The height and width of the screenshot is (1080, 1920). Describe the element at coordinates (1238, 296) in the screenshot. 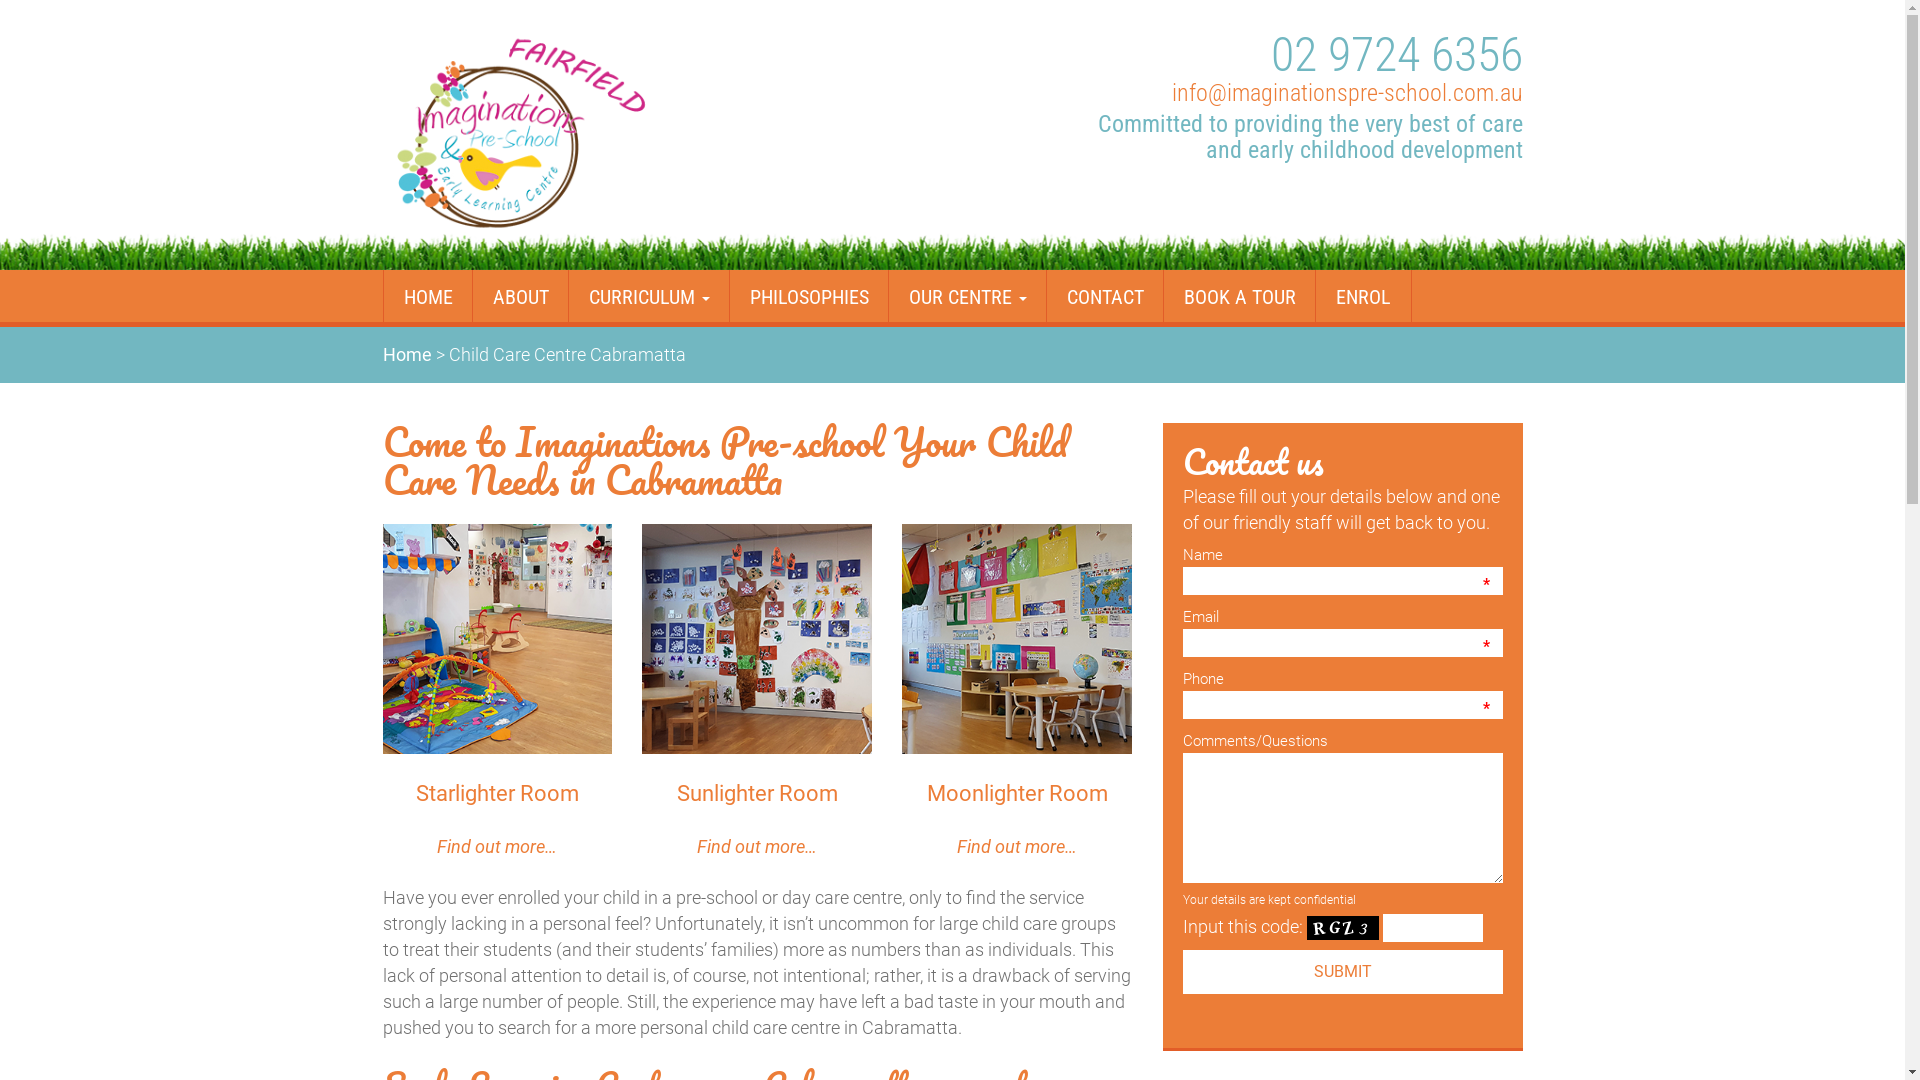

I see `BOOK A TOUR` at that location.